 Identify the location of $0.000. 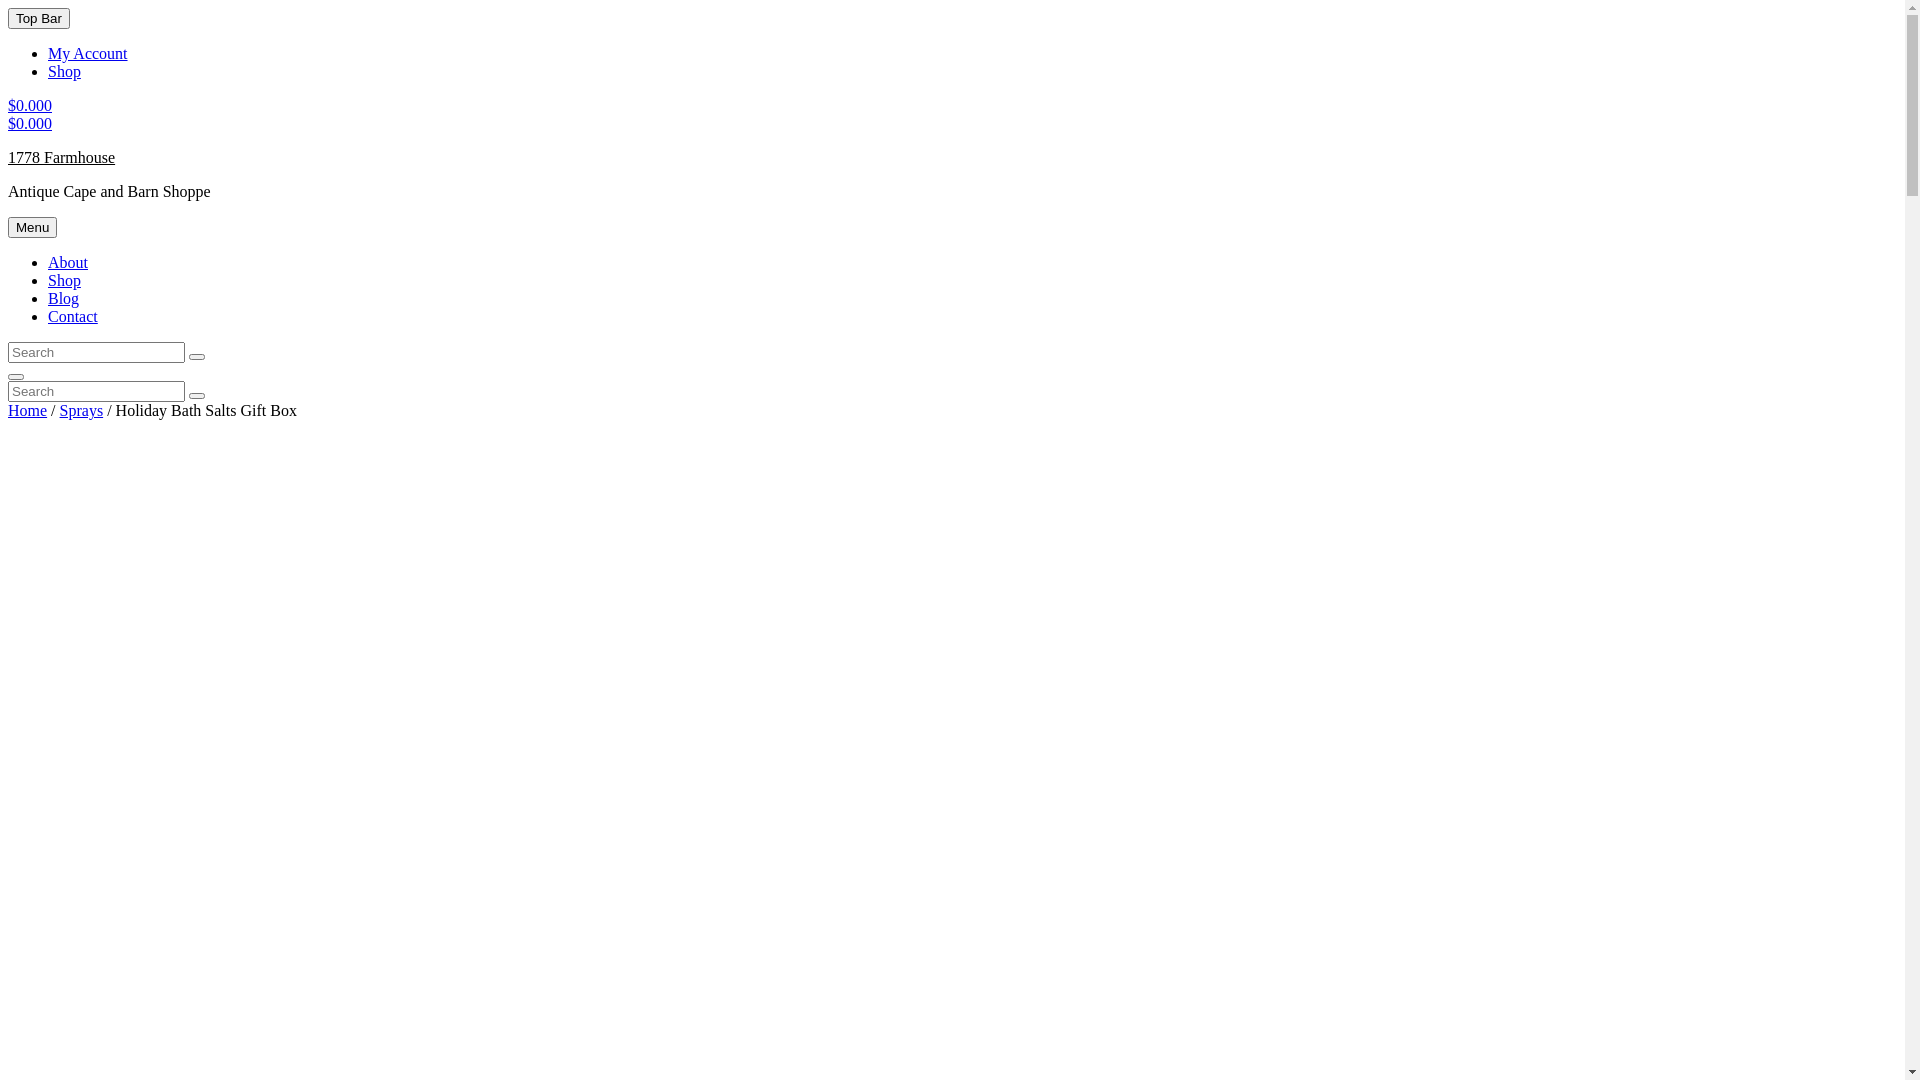
(30, 124).